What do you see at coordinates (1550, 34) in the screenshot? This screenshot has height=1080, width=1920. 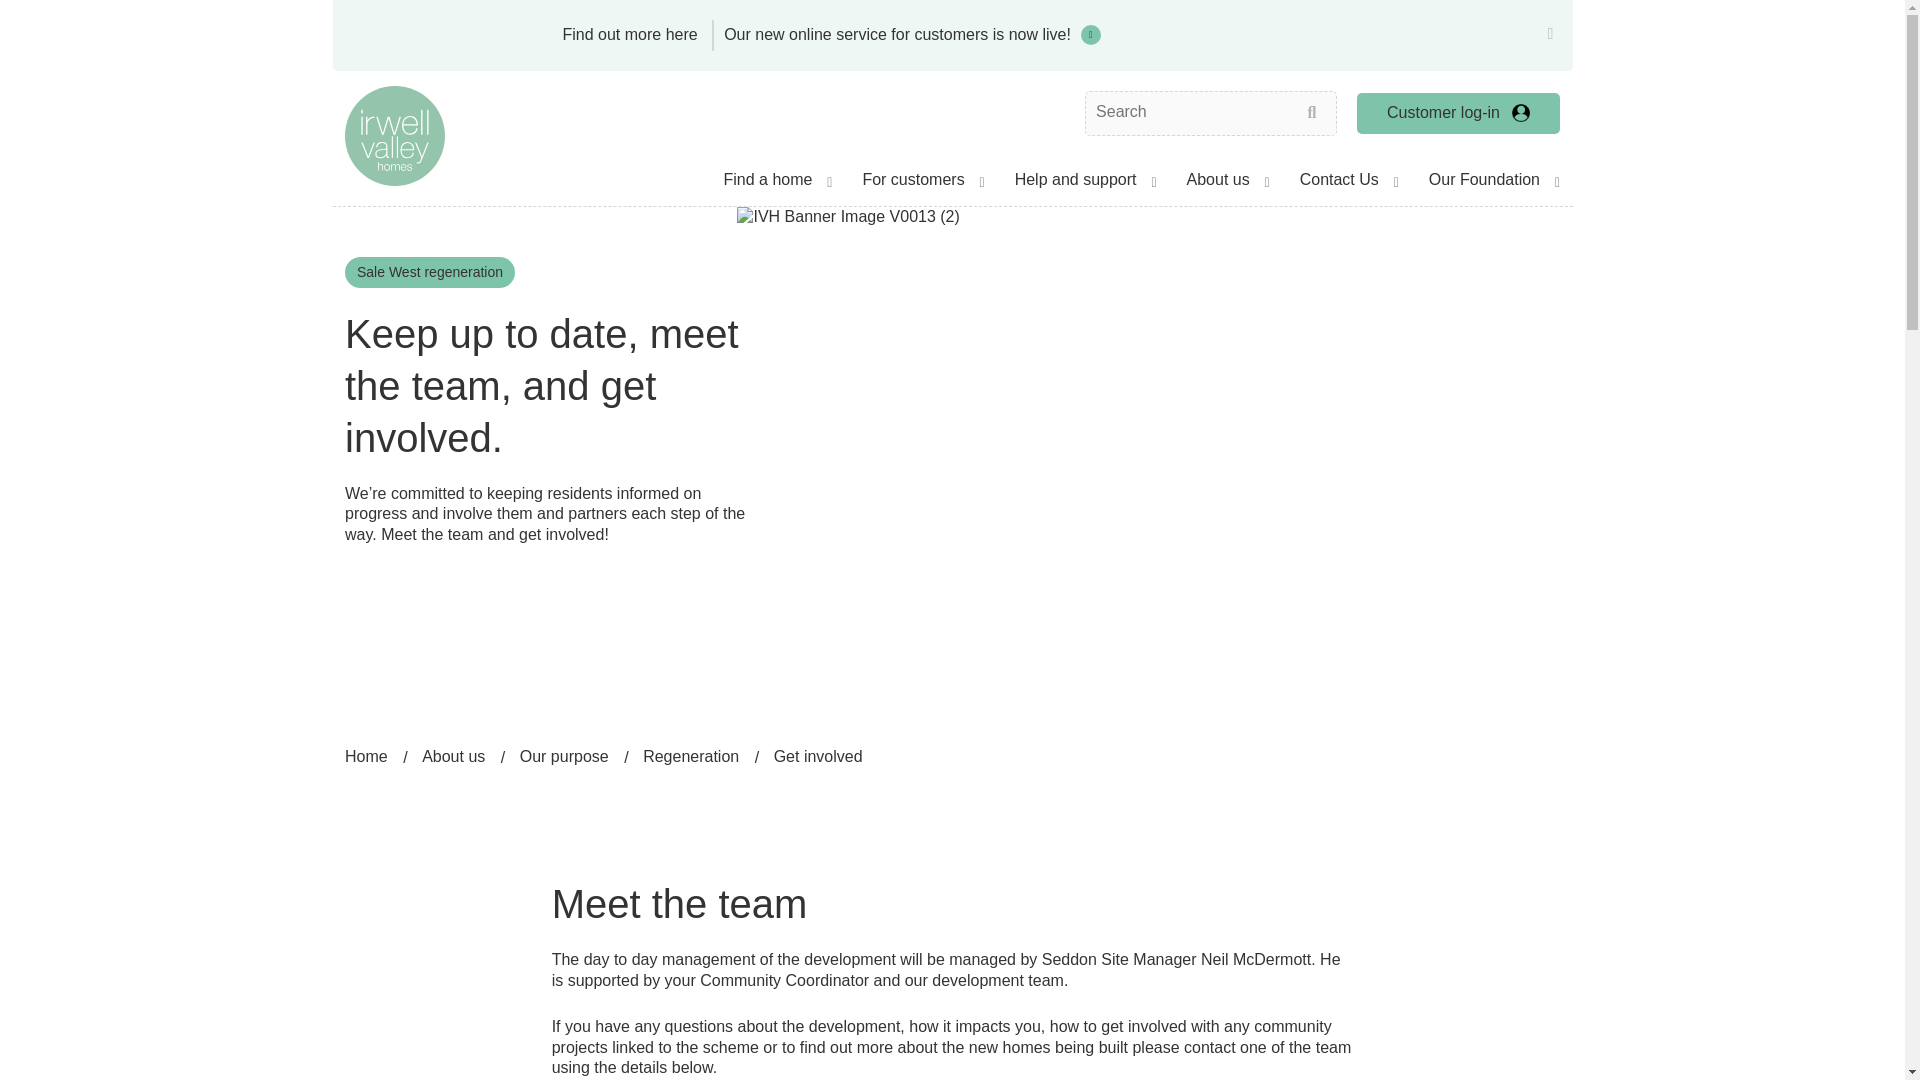 I see `Dismiss Alert` at bounding box center [1550, 34].